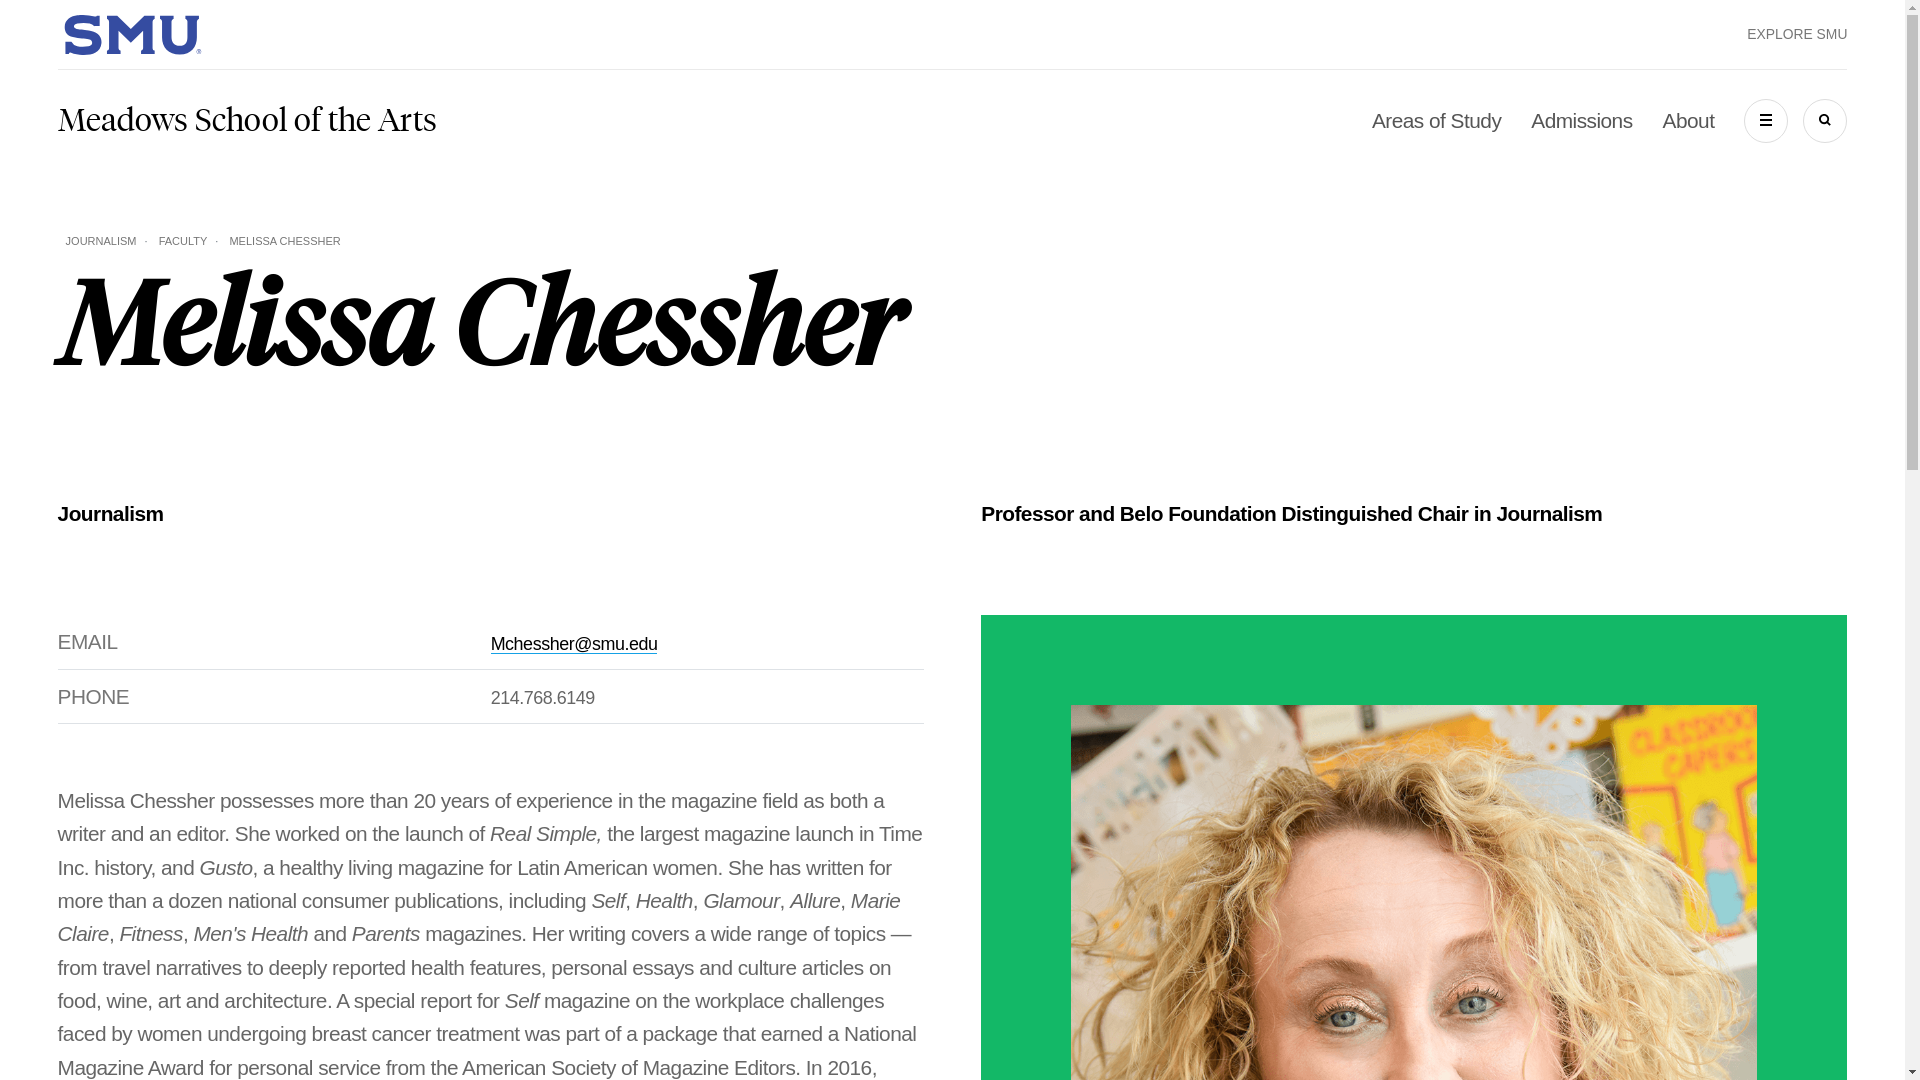  What do you see at coordinates (1765, 120) in the screenshot?
I see `MENU` at bounding box center [1765, 120].